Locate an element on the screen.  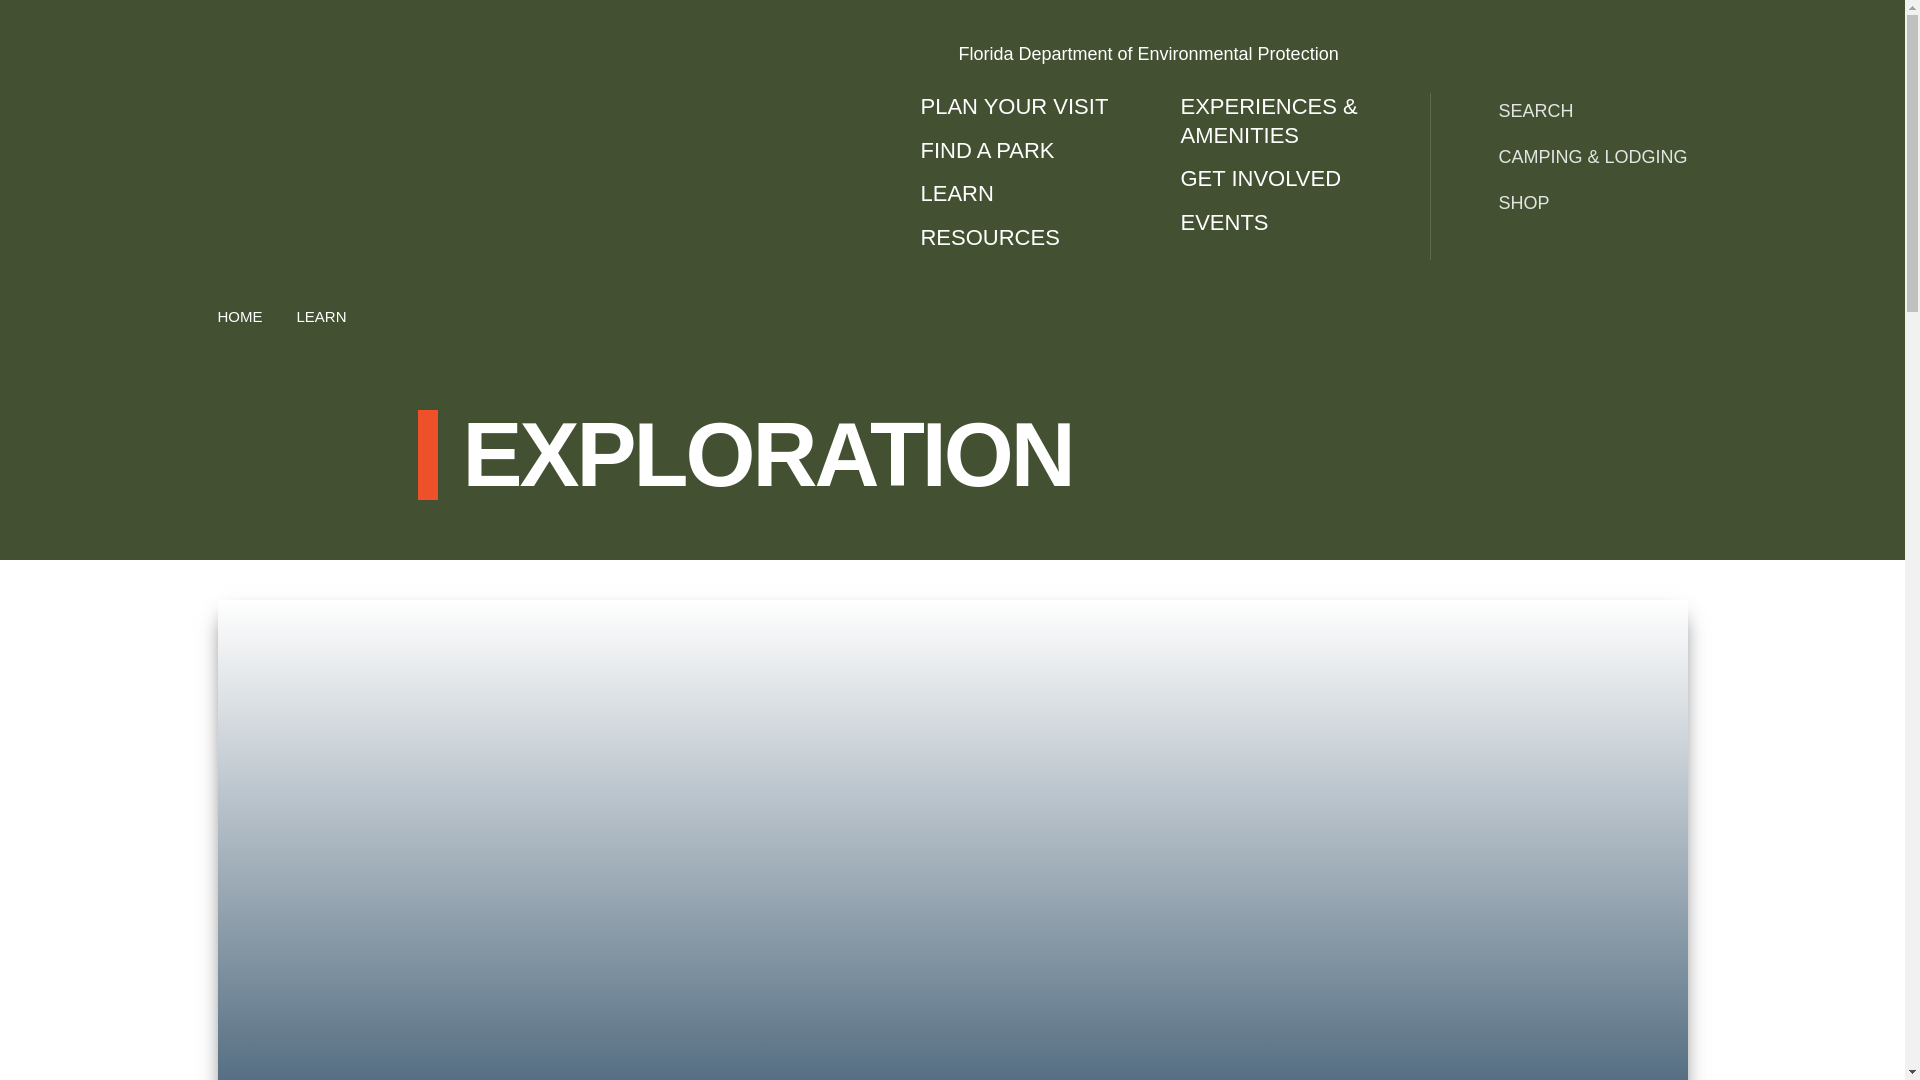
FIND A PARK is located at coordinates (1030, 152).